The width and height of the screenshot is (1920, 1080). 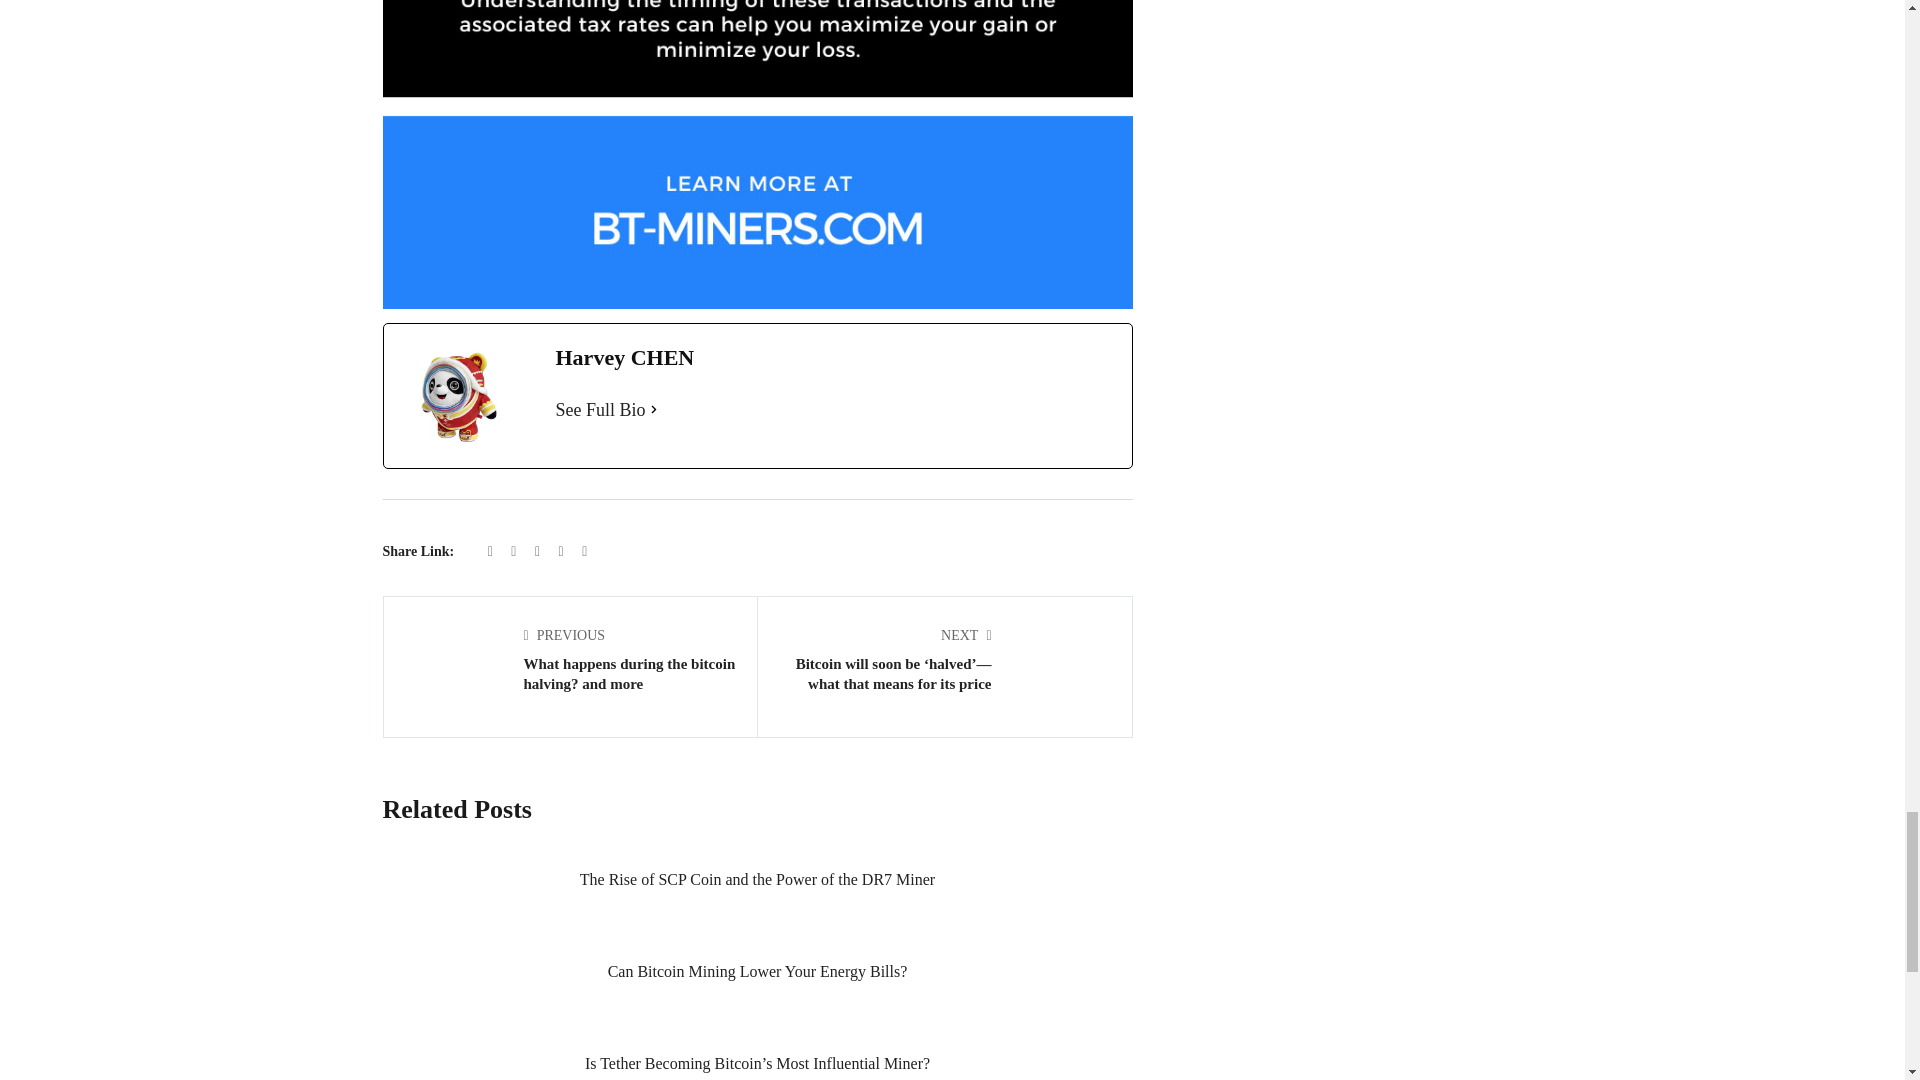 What do you see at coordinates (584, 552) in the screenshot?
I see `Share on Pinterest` at bounding box center [584, 552].